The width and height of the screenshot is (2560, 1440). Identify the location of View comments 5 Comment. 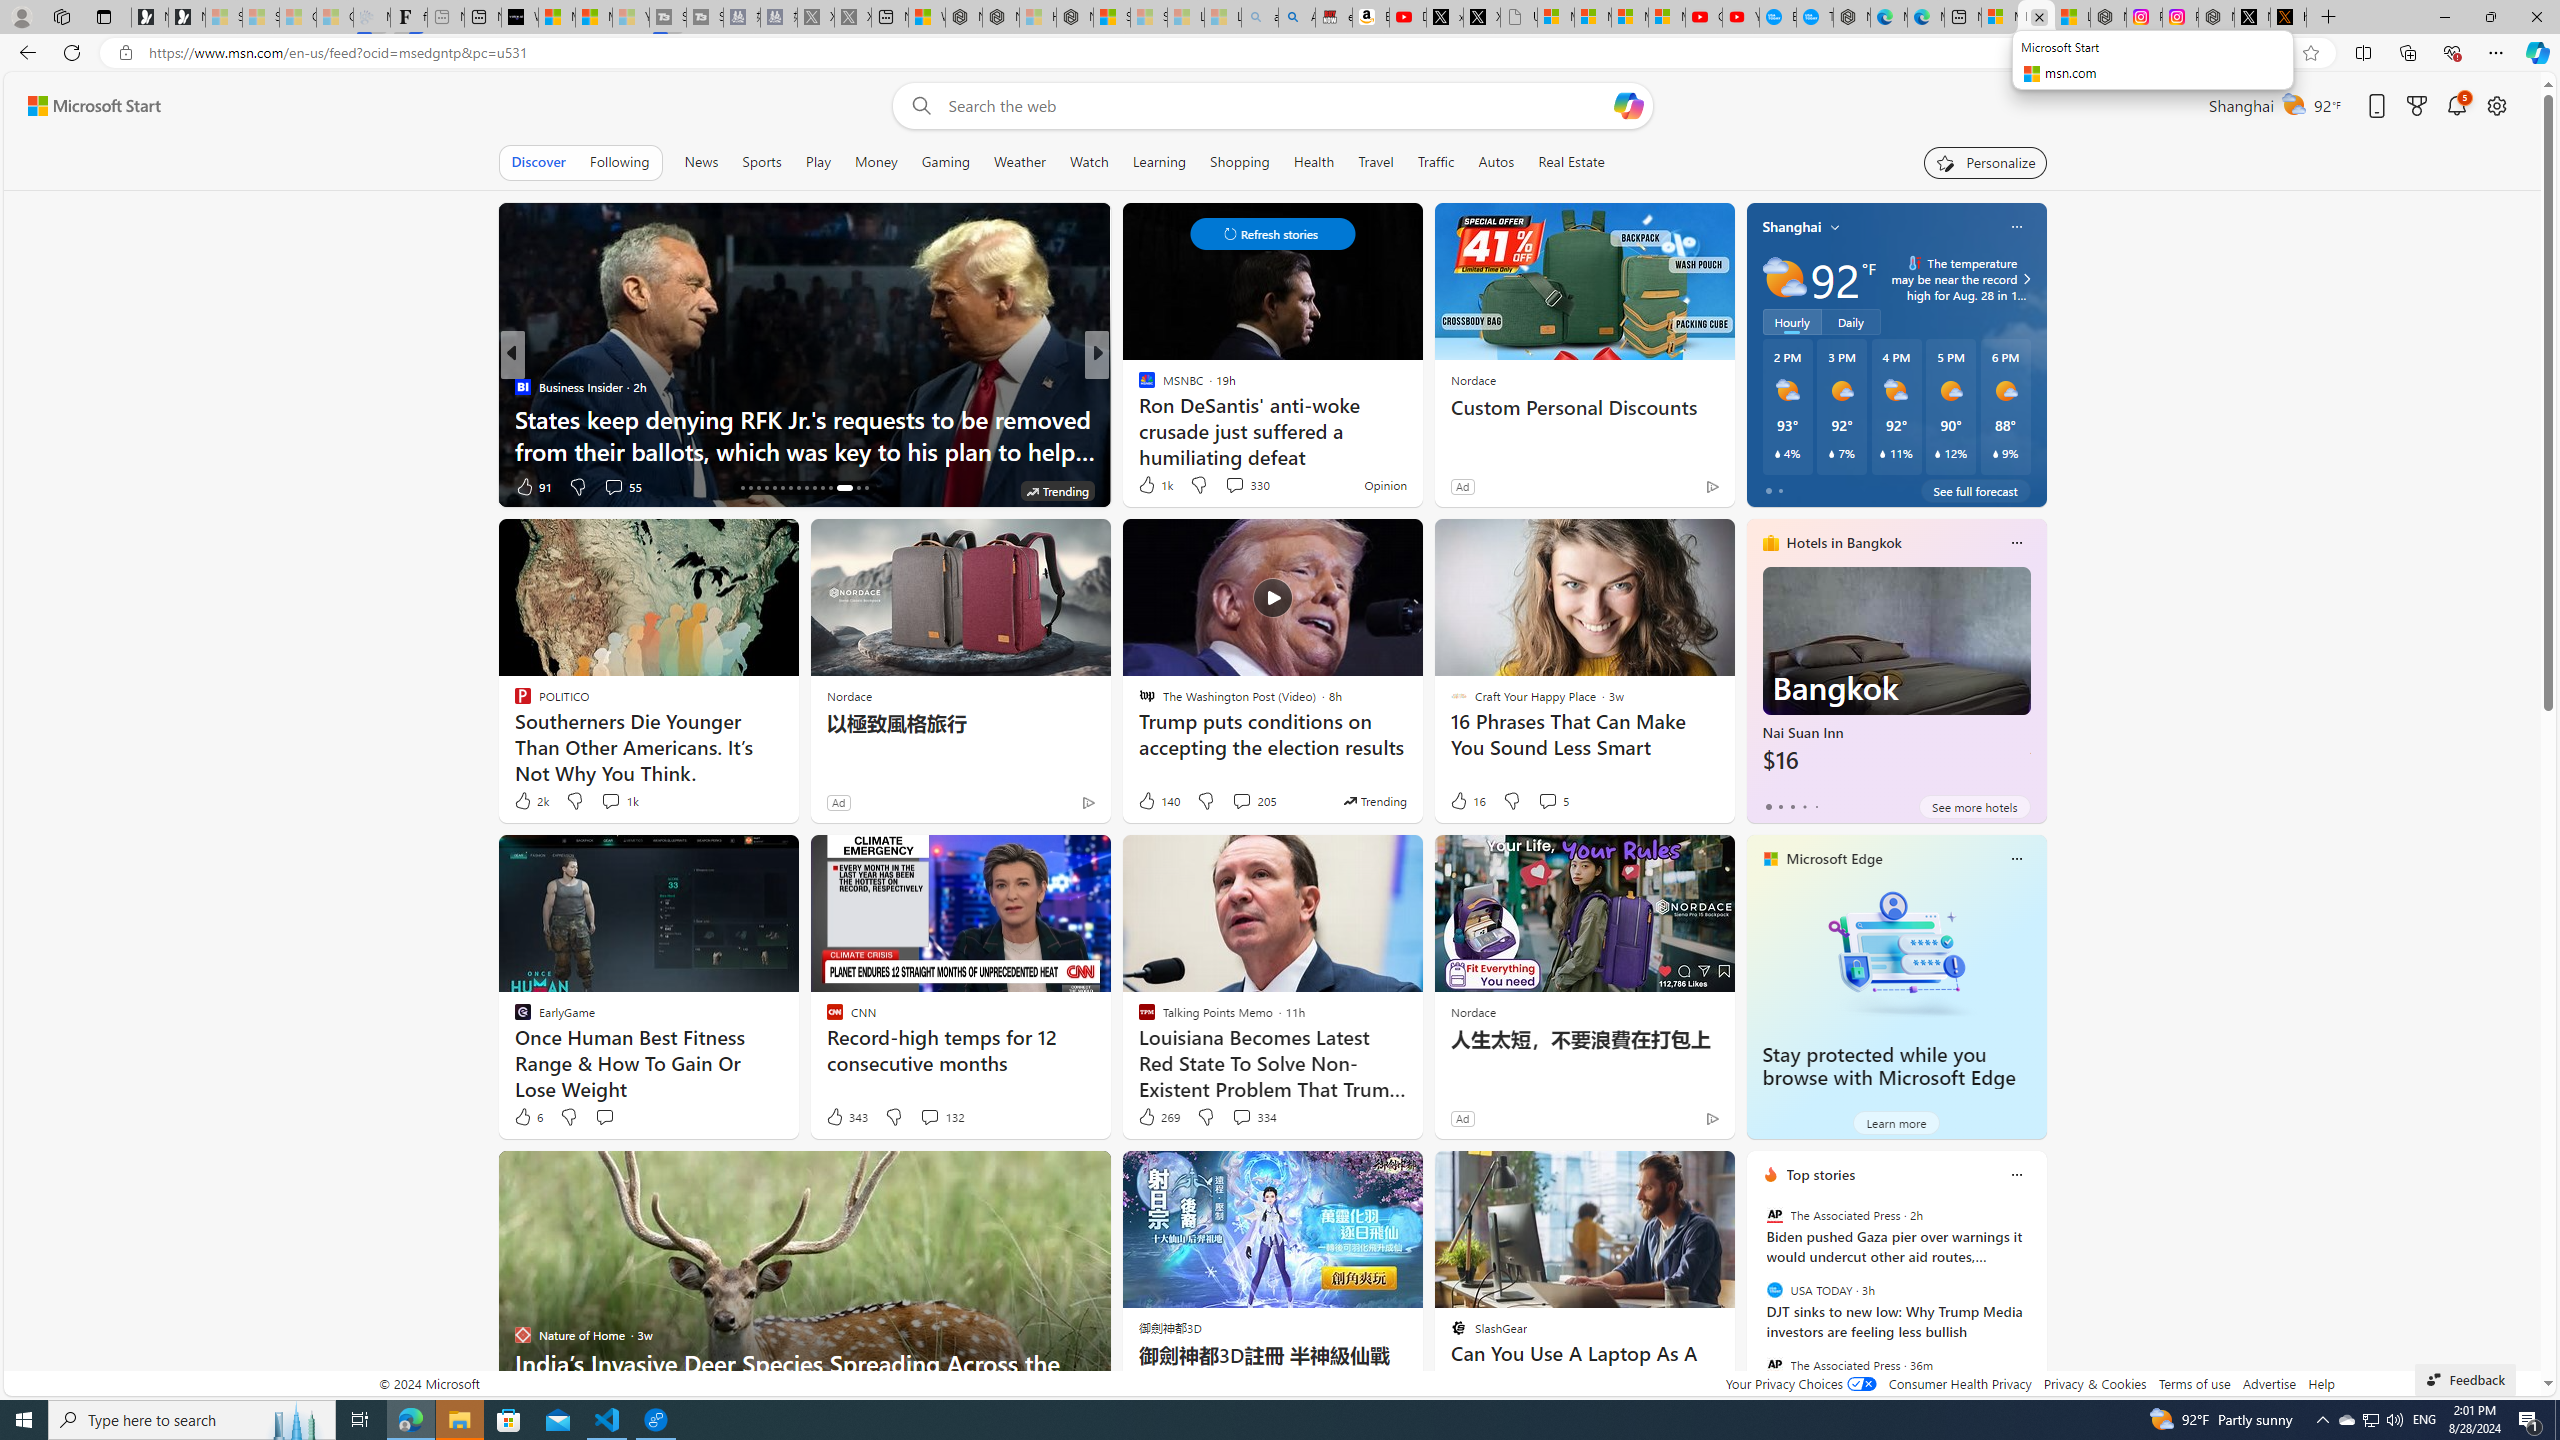
(1552, 801).